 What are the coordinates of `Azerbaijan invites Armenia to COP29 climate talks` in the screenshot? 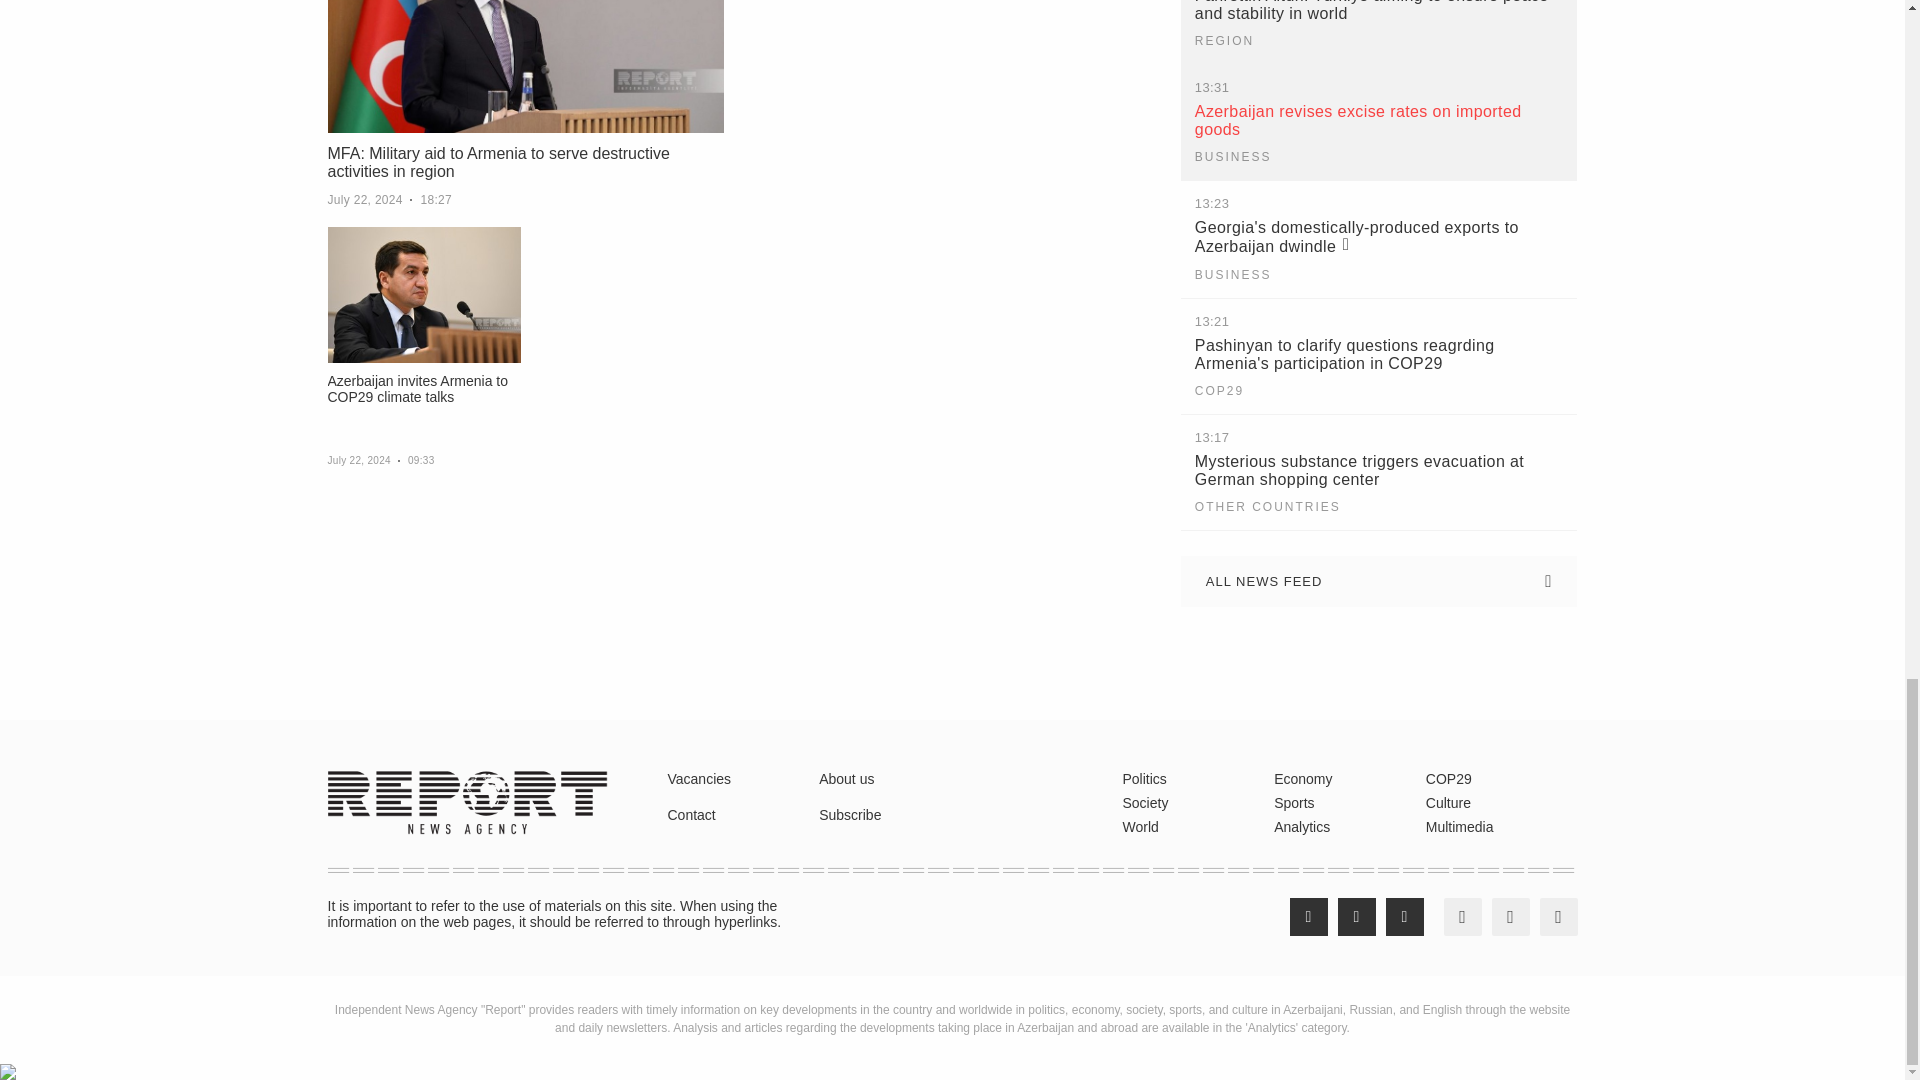 It's located at (424, 294).